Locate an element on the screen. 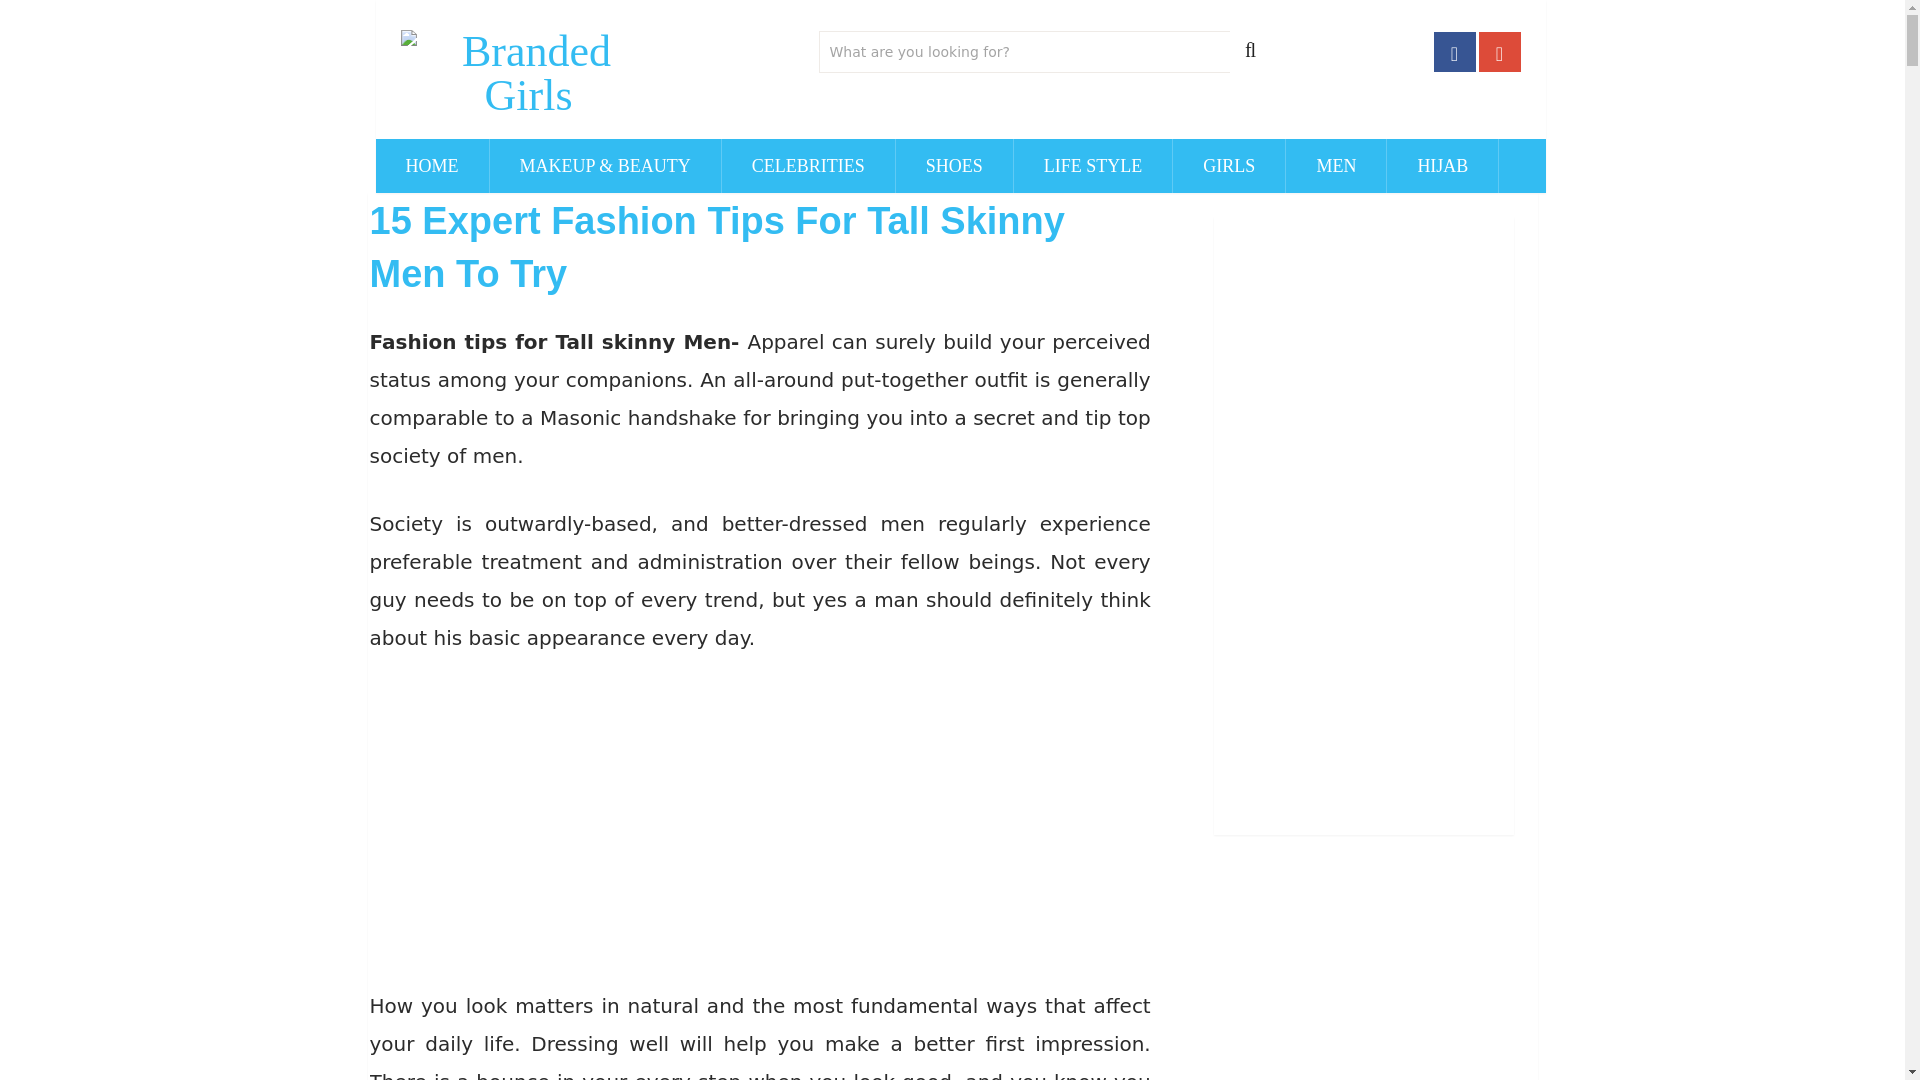 The width and height of the screenshot is (1920, 1080). MEN is located at coordinates (1336, 166).